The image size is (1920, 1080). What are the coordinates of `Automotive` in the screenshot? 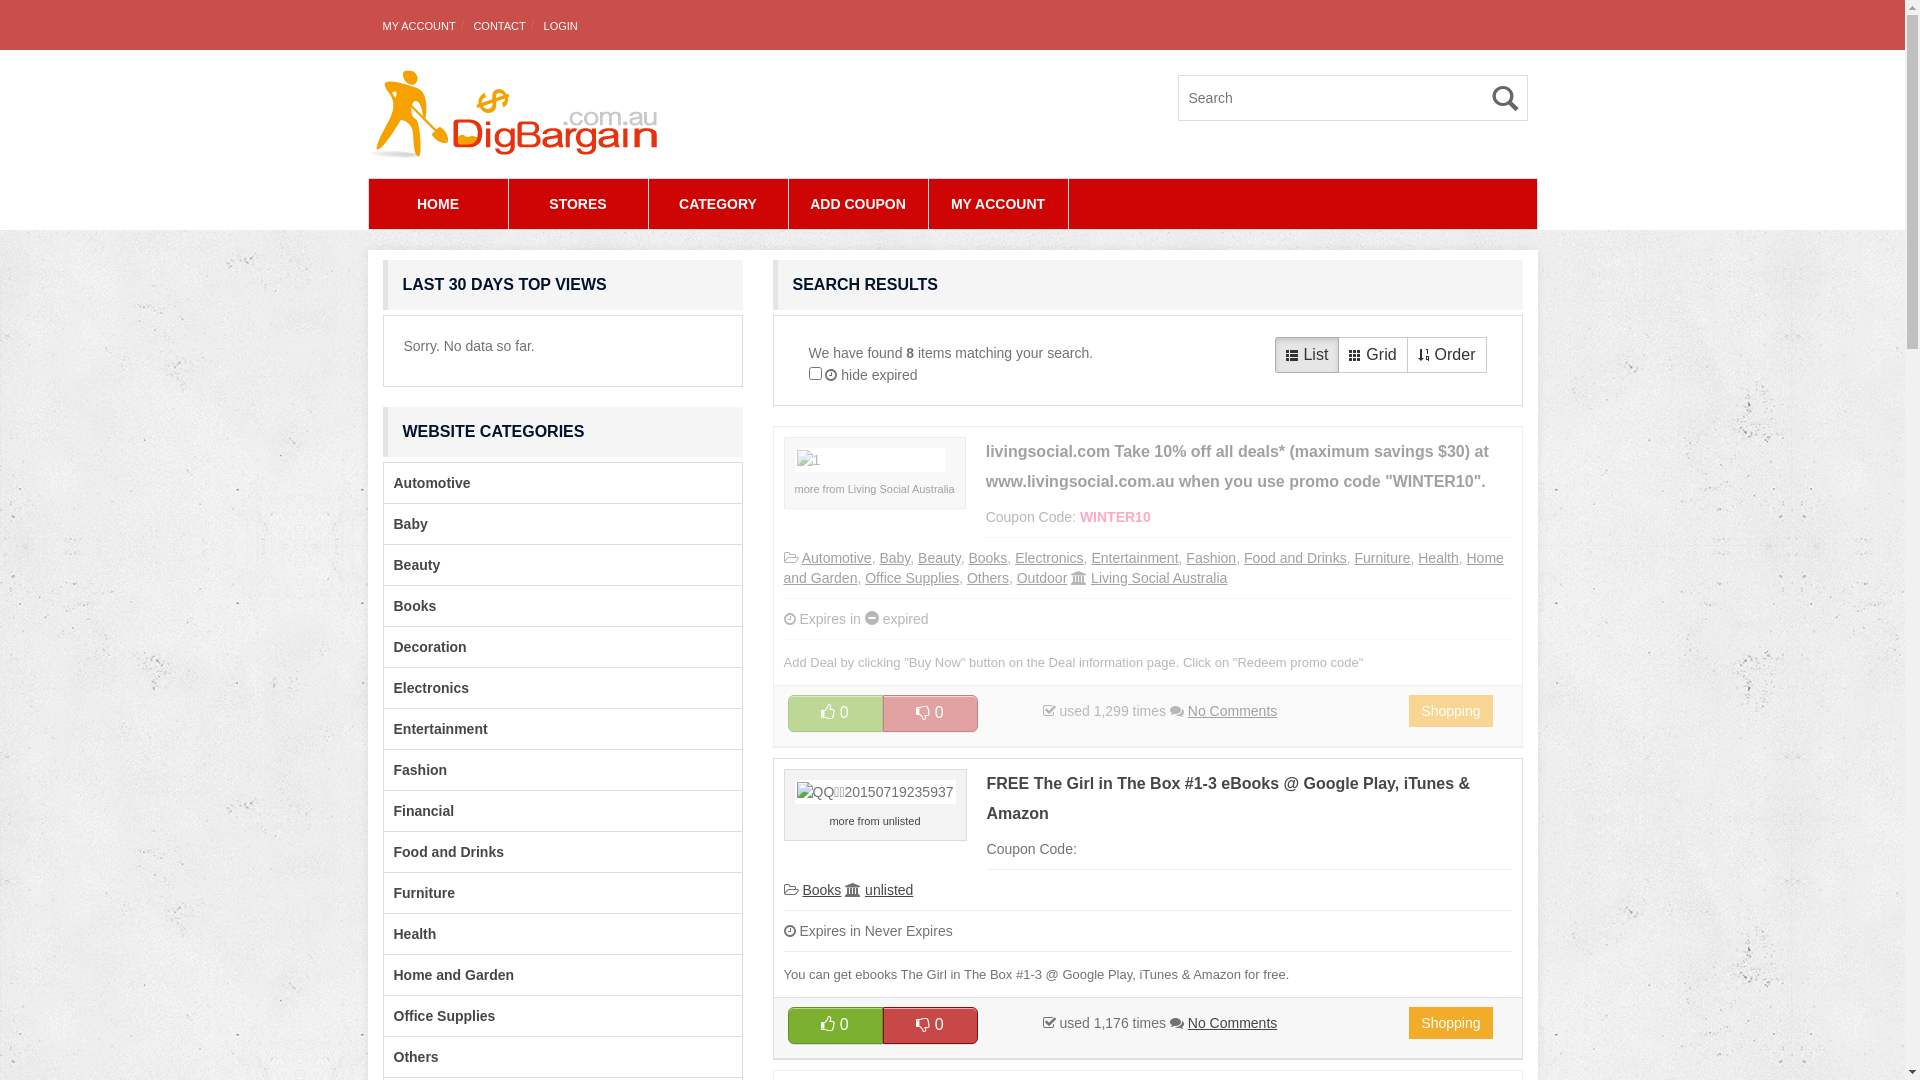 It's located at (428, 483).